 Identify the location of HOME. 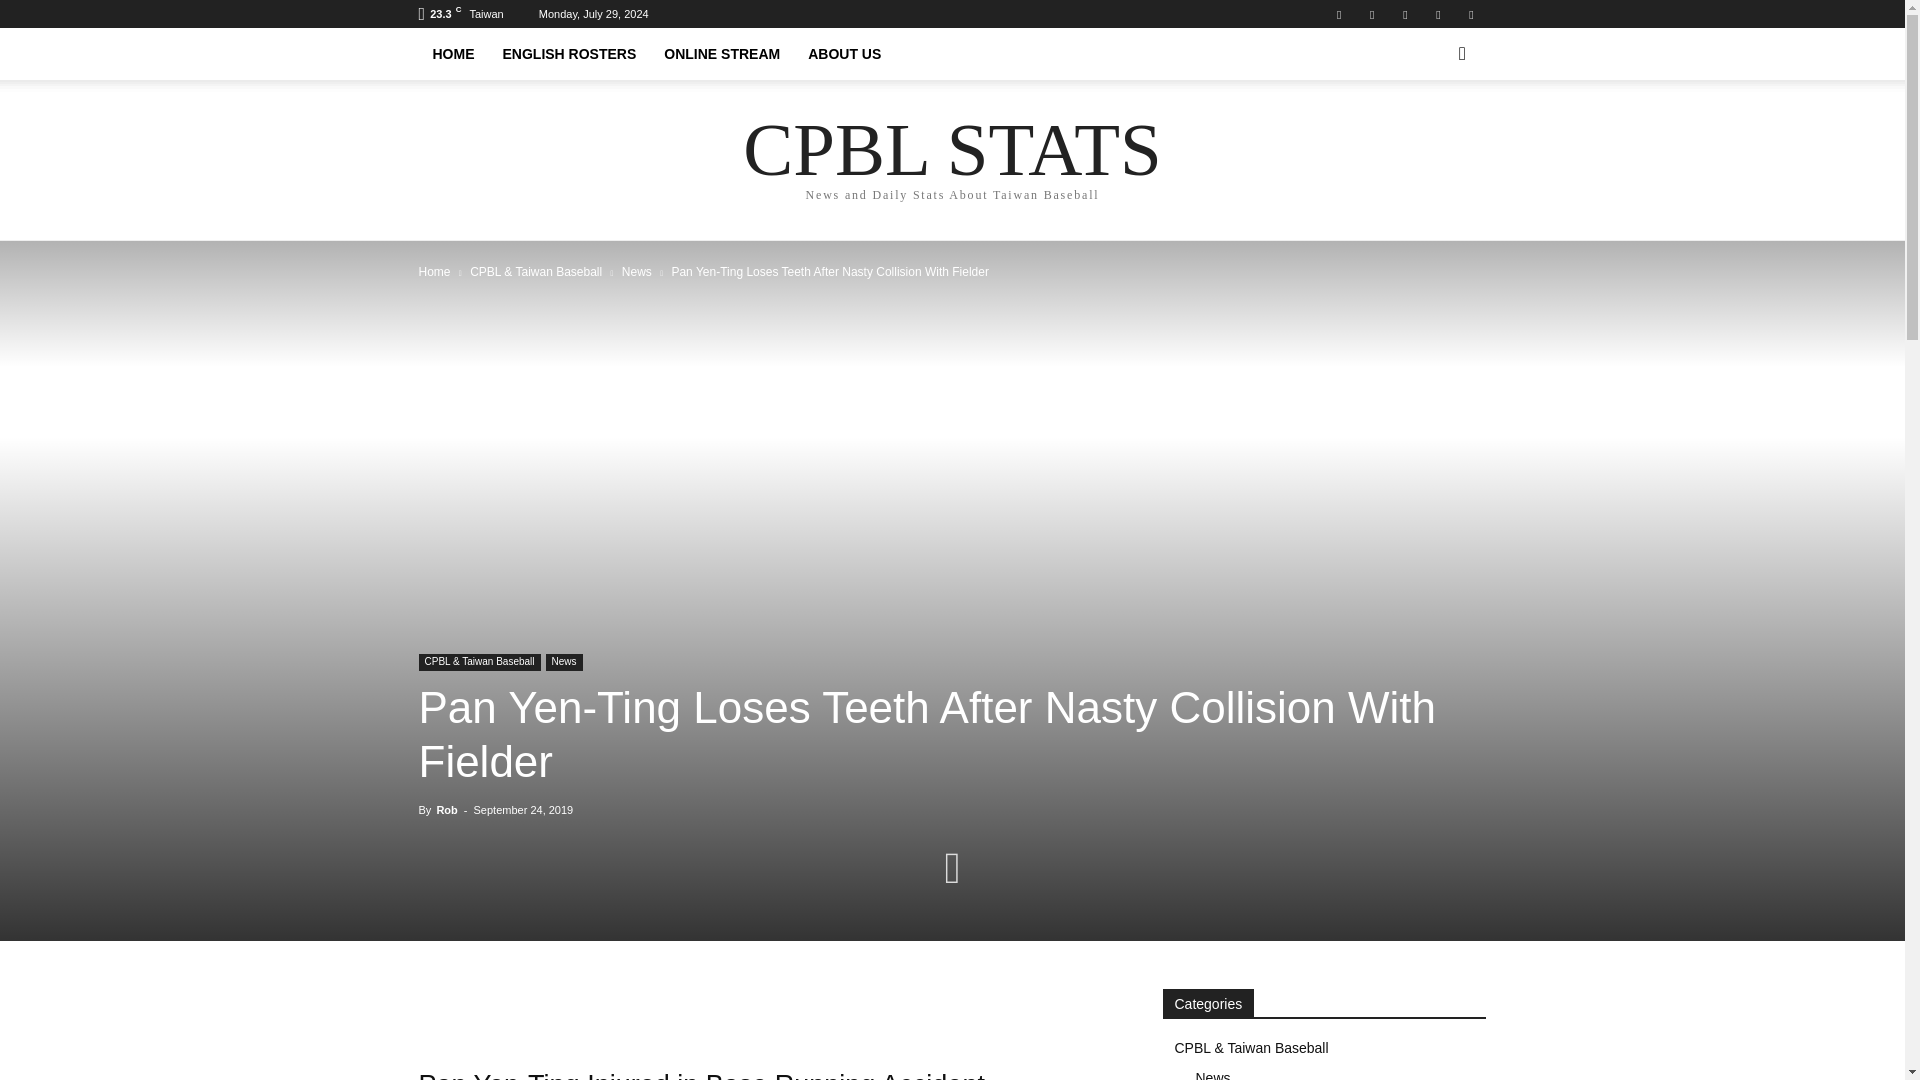
(452, 54).